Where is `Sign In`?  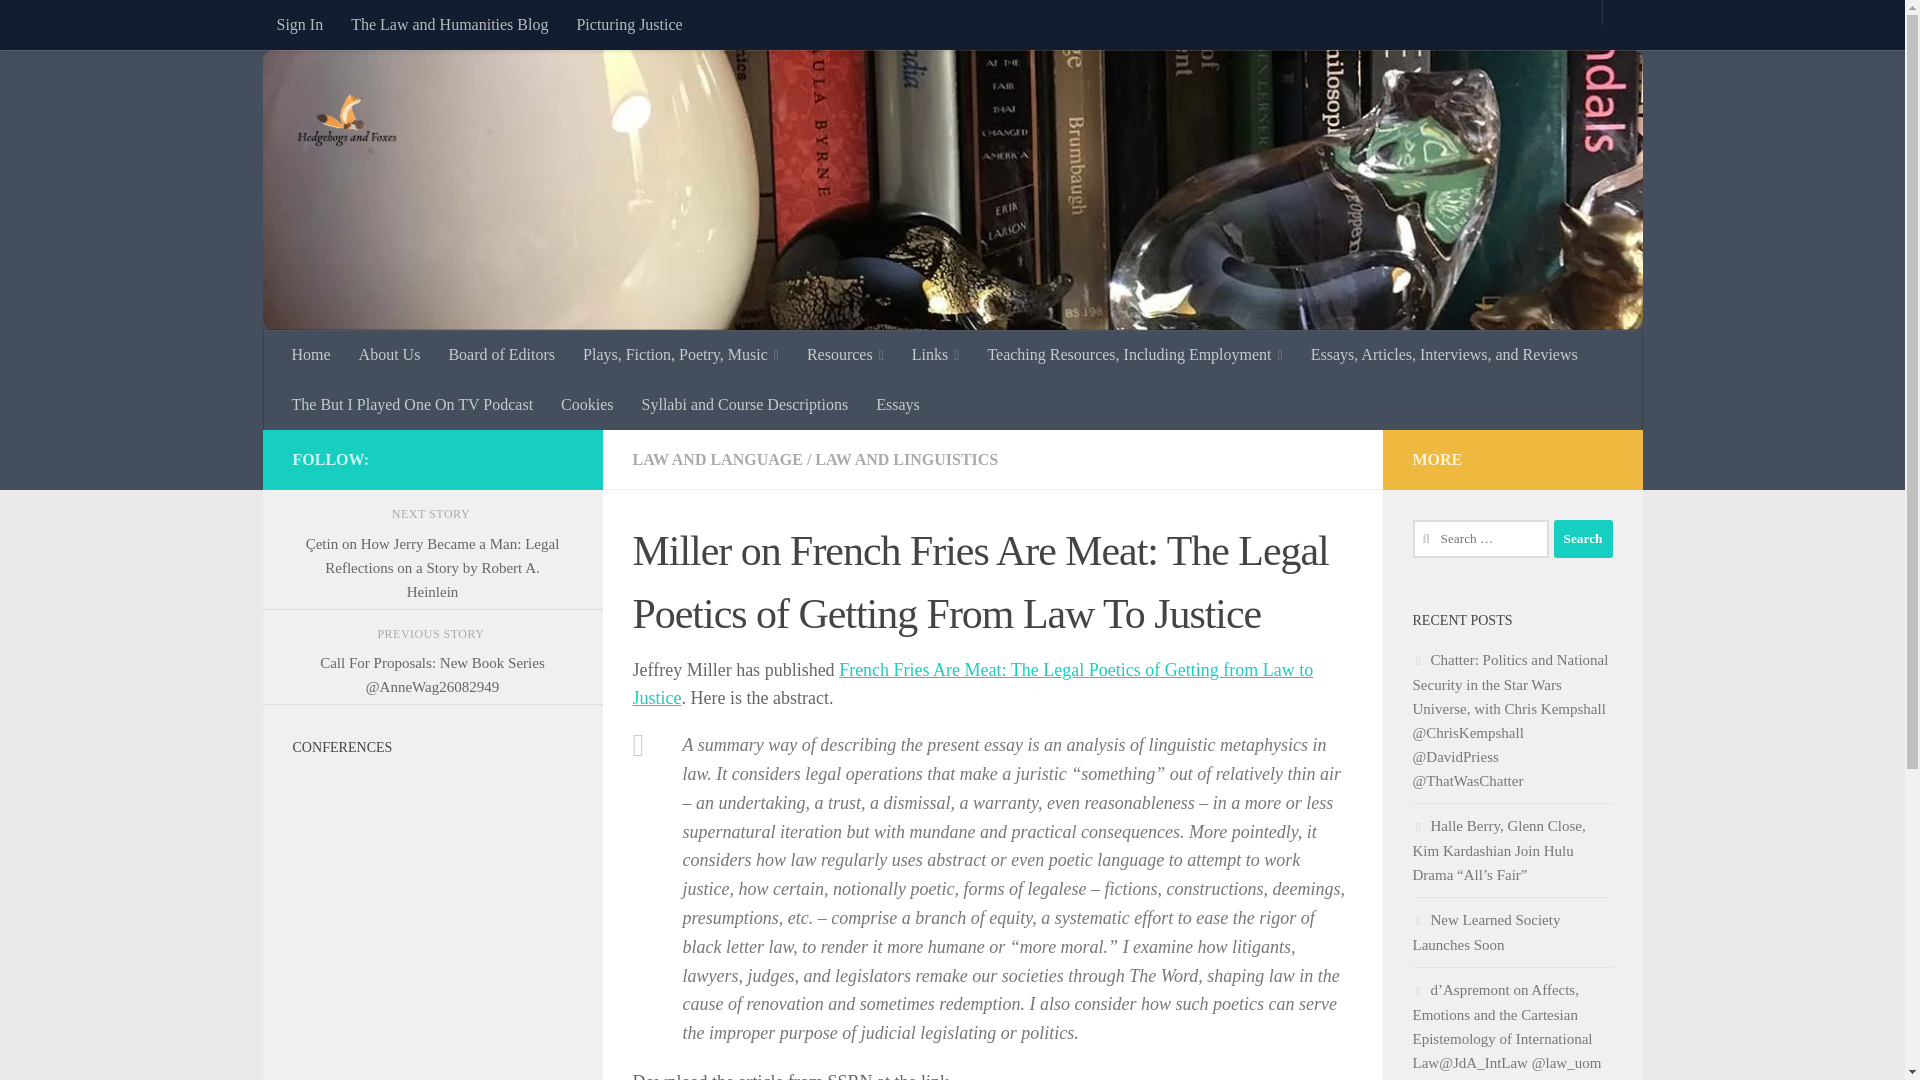
Sign In is located at coordinates (299, 24).